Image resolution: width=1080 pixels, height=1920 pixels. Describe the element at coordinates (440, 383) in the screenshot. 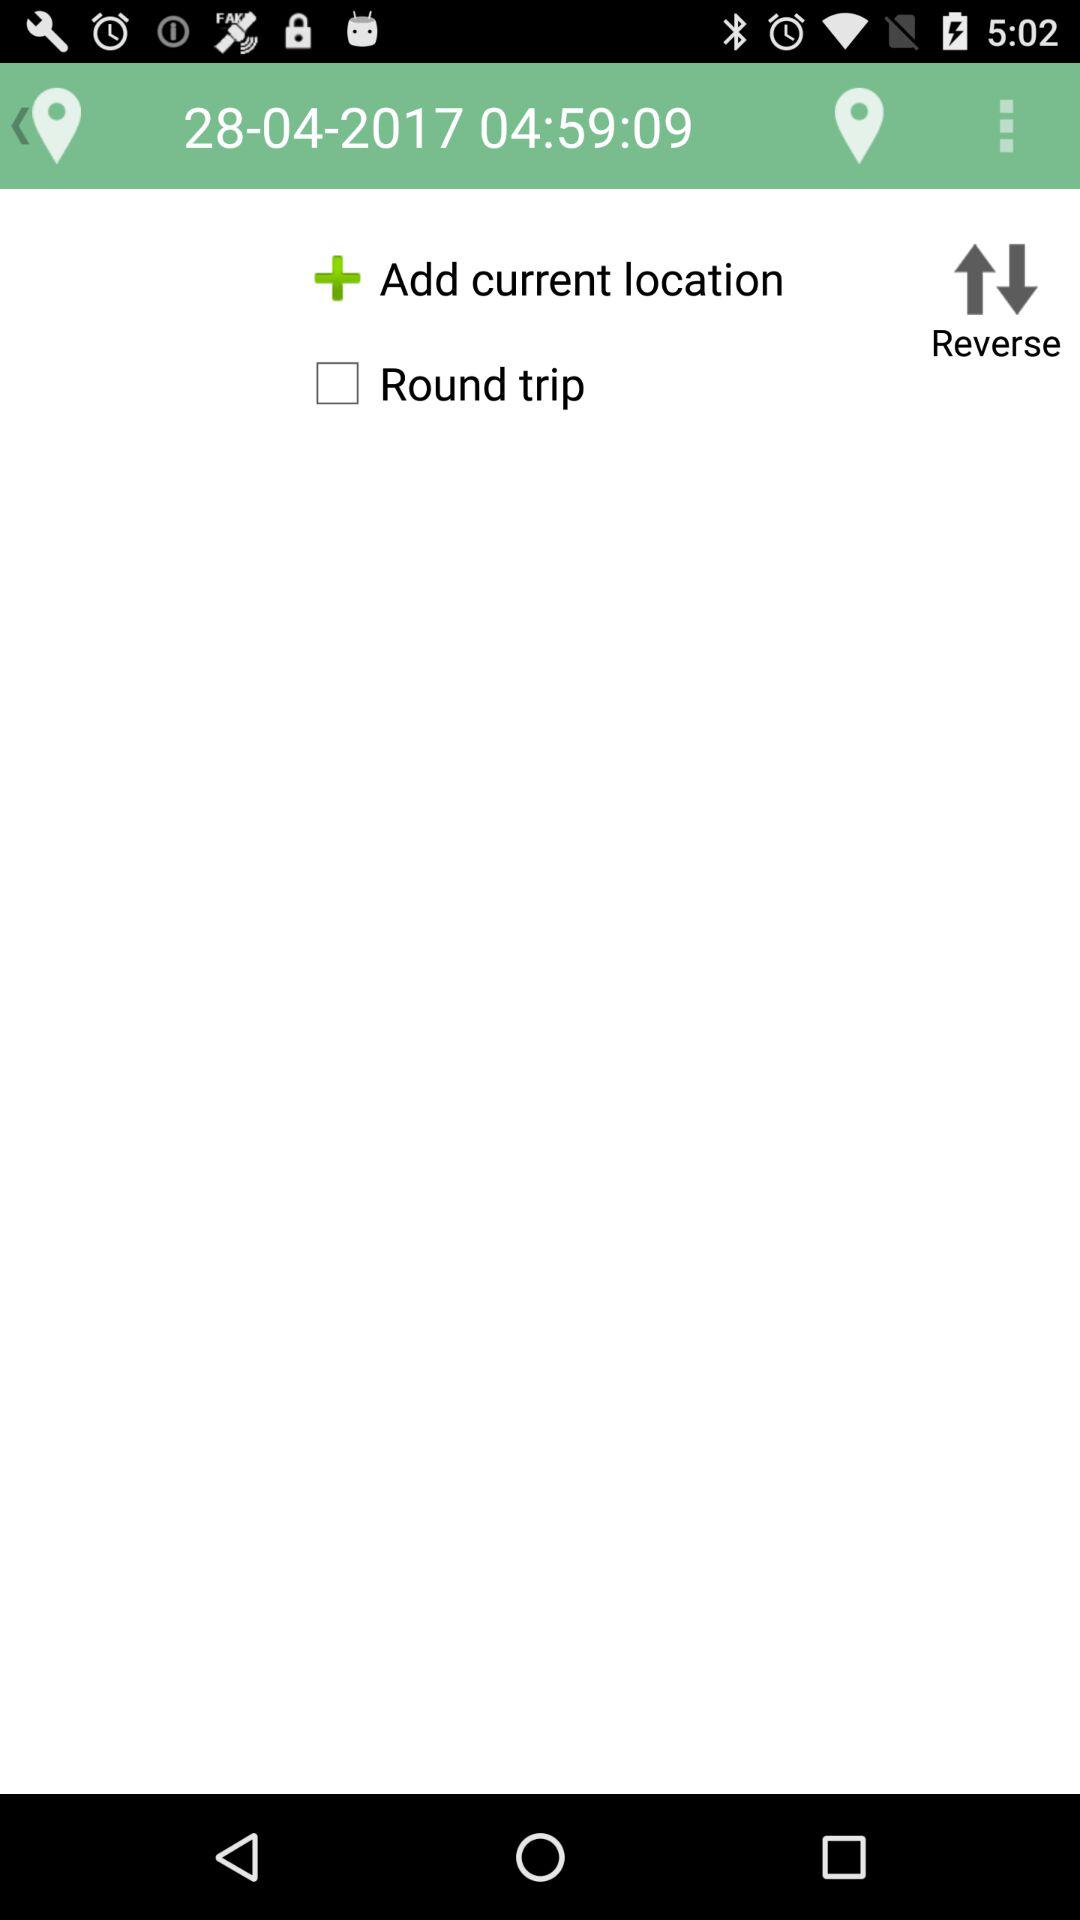

I see `launch round trip` at that location.